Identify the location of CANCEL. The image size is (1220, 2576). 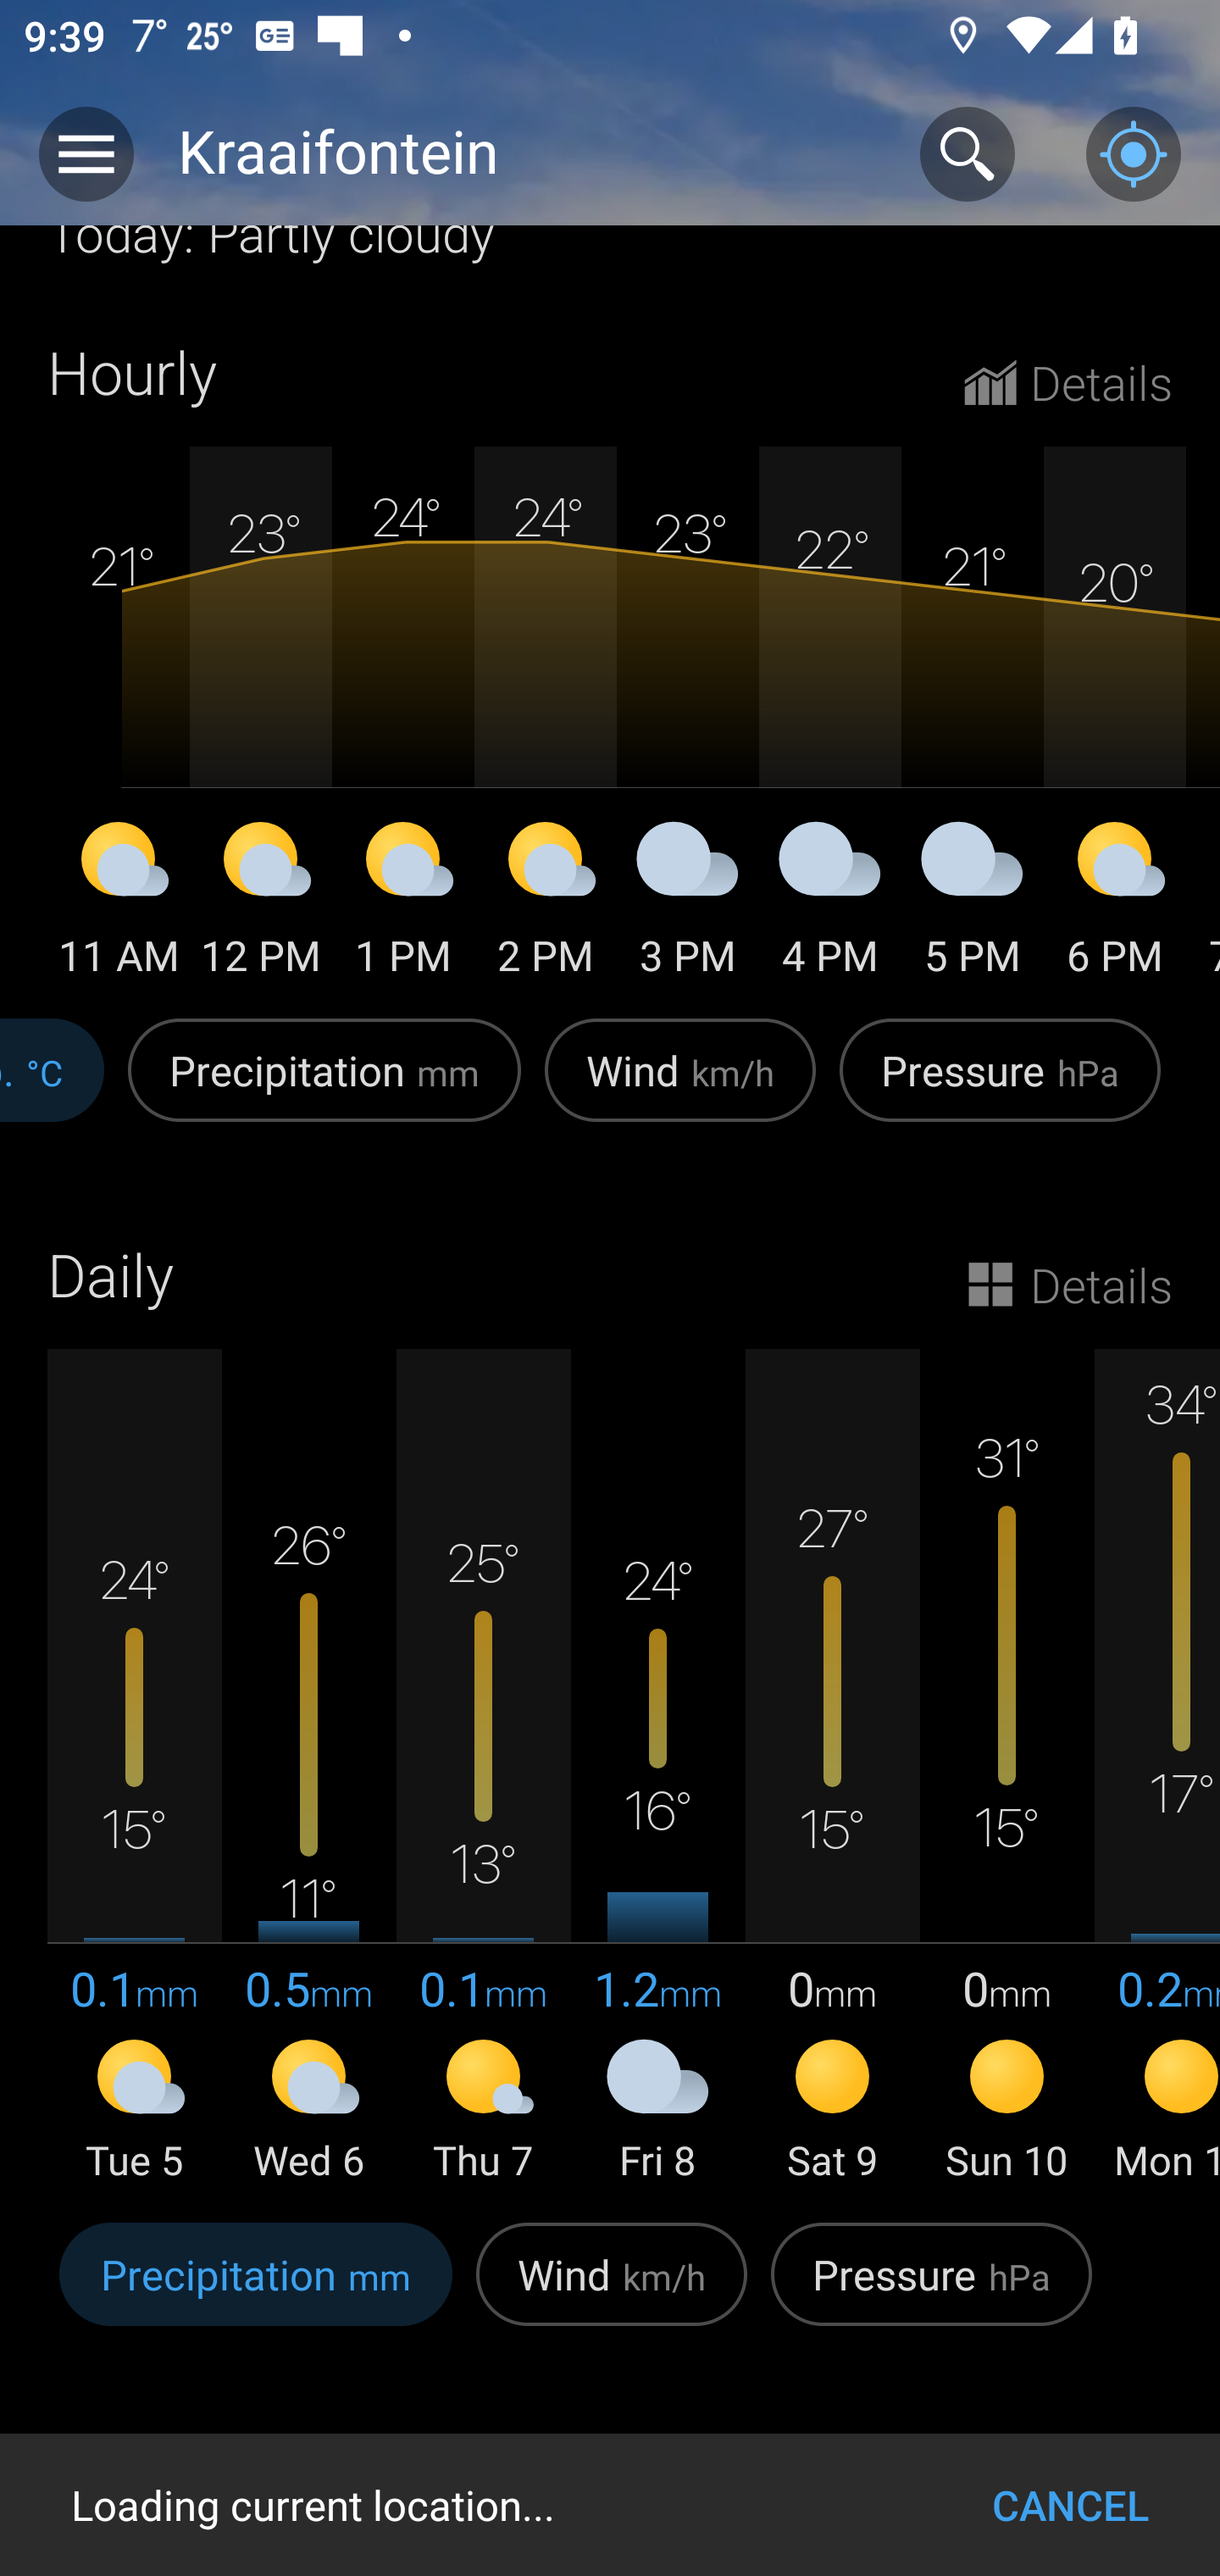
(1070, 2505).